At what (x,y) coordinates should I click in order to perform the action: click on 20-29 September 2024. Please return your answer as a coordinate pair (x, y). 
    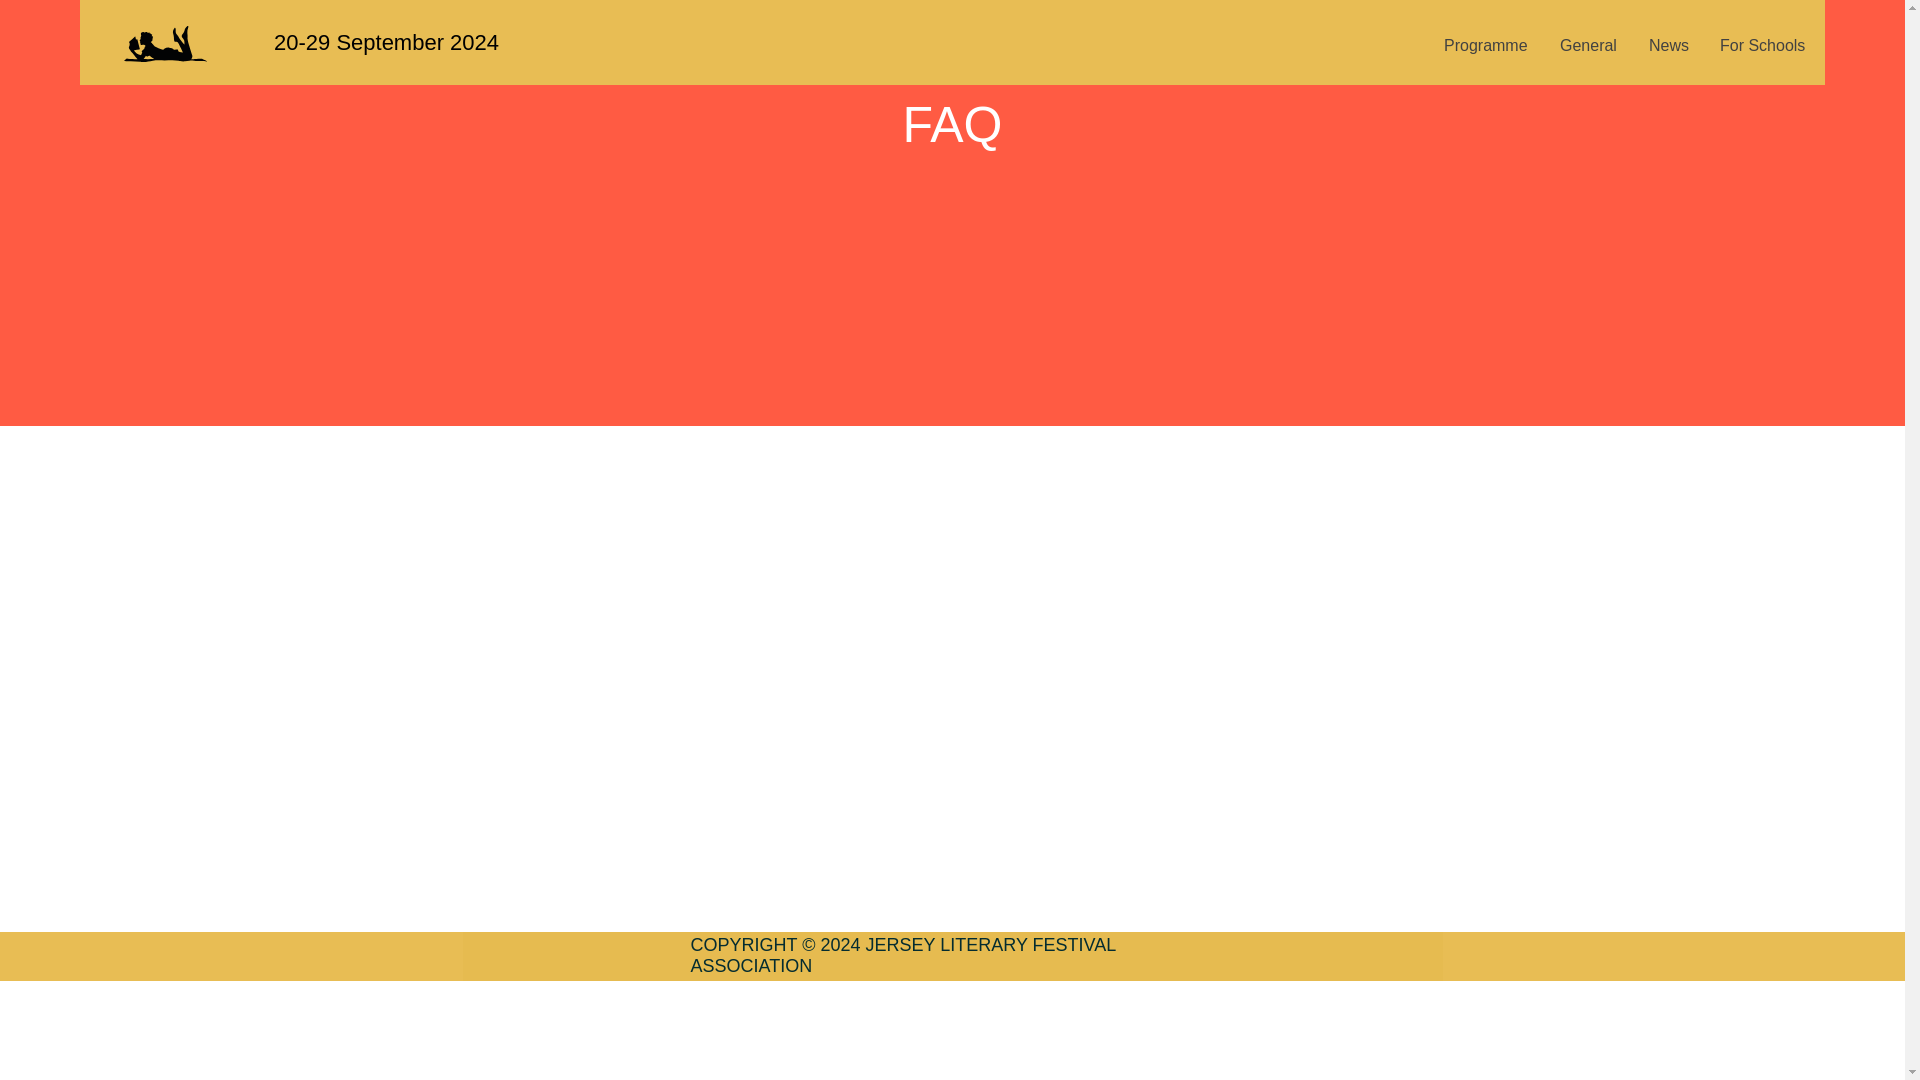
    Looking at the image, I should click on (386, 42).